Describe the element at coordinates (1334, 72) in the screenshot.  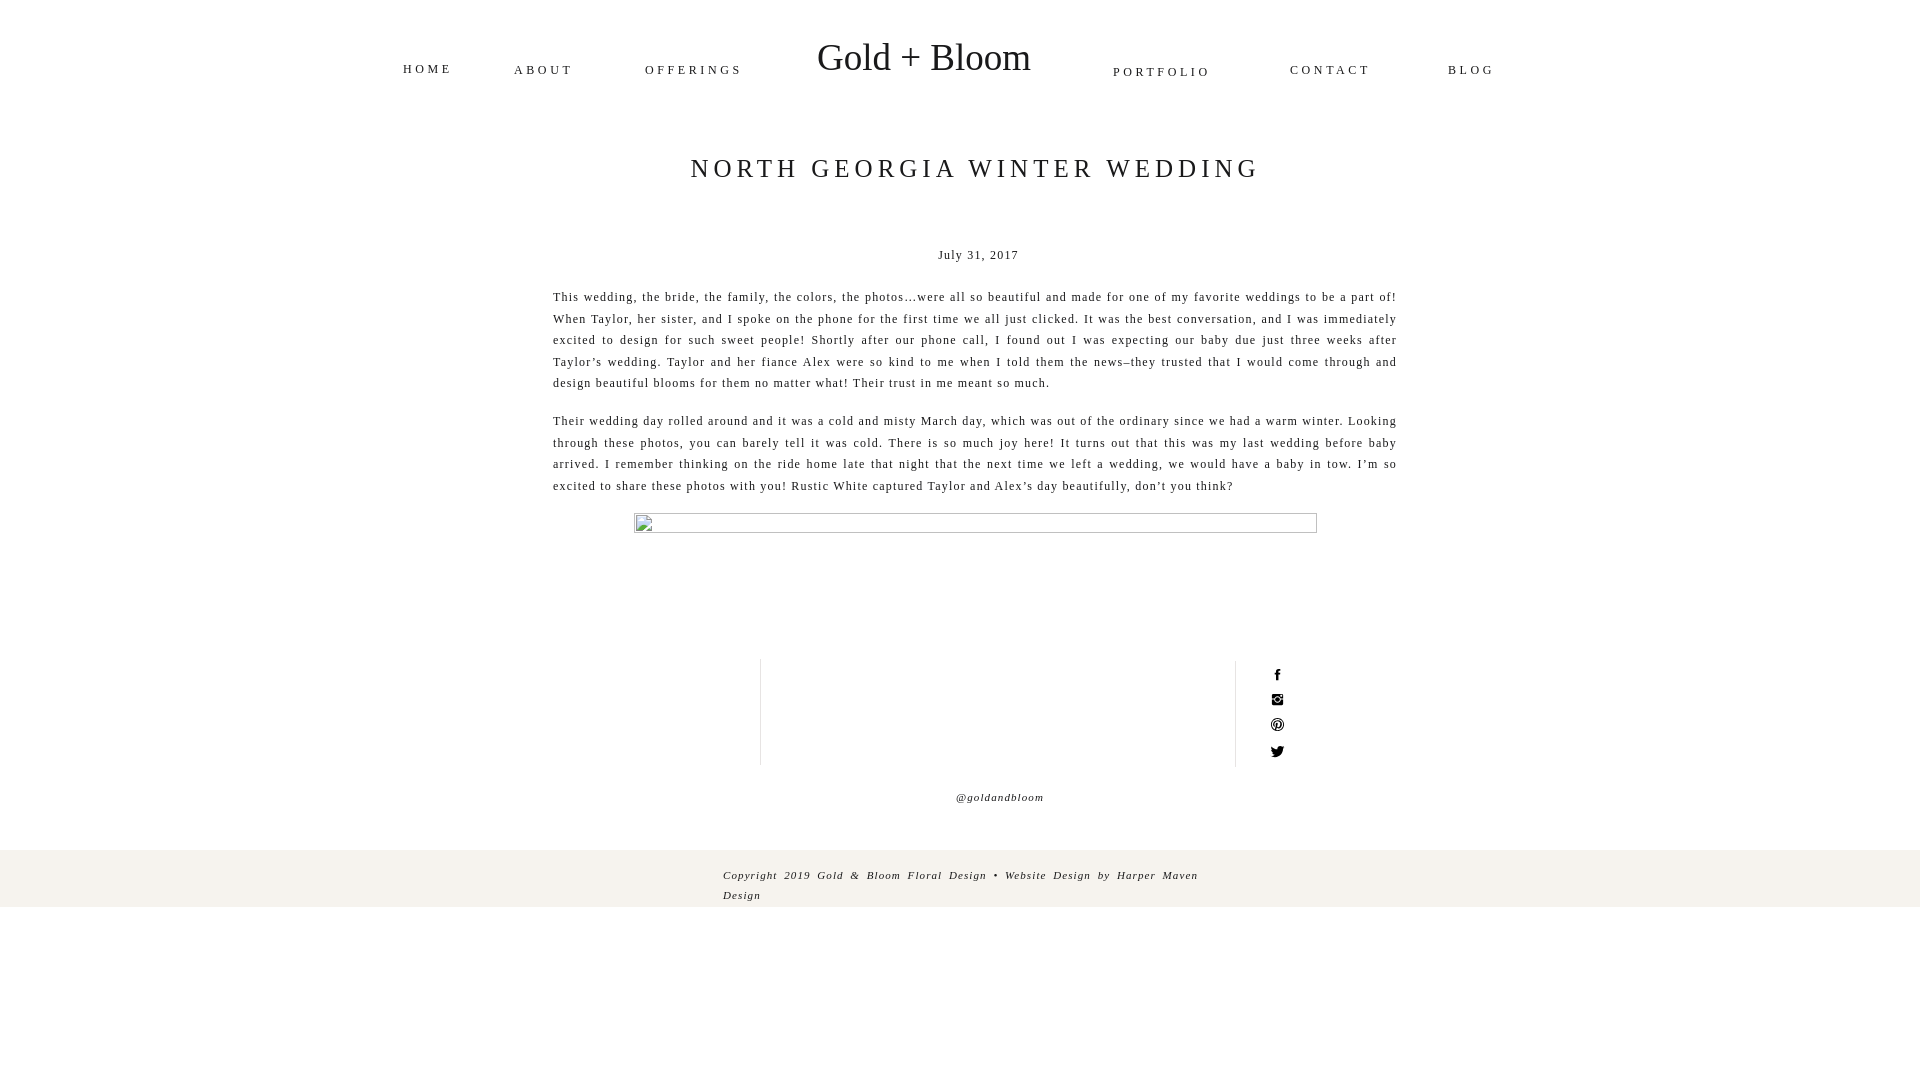
I see `CONTACT` at that location.